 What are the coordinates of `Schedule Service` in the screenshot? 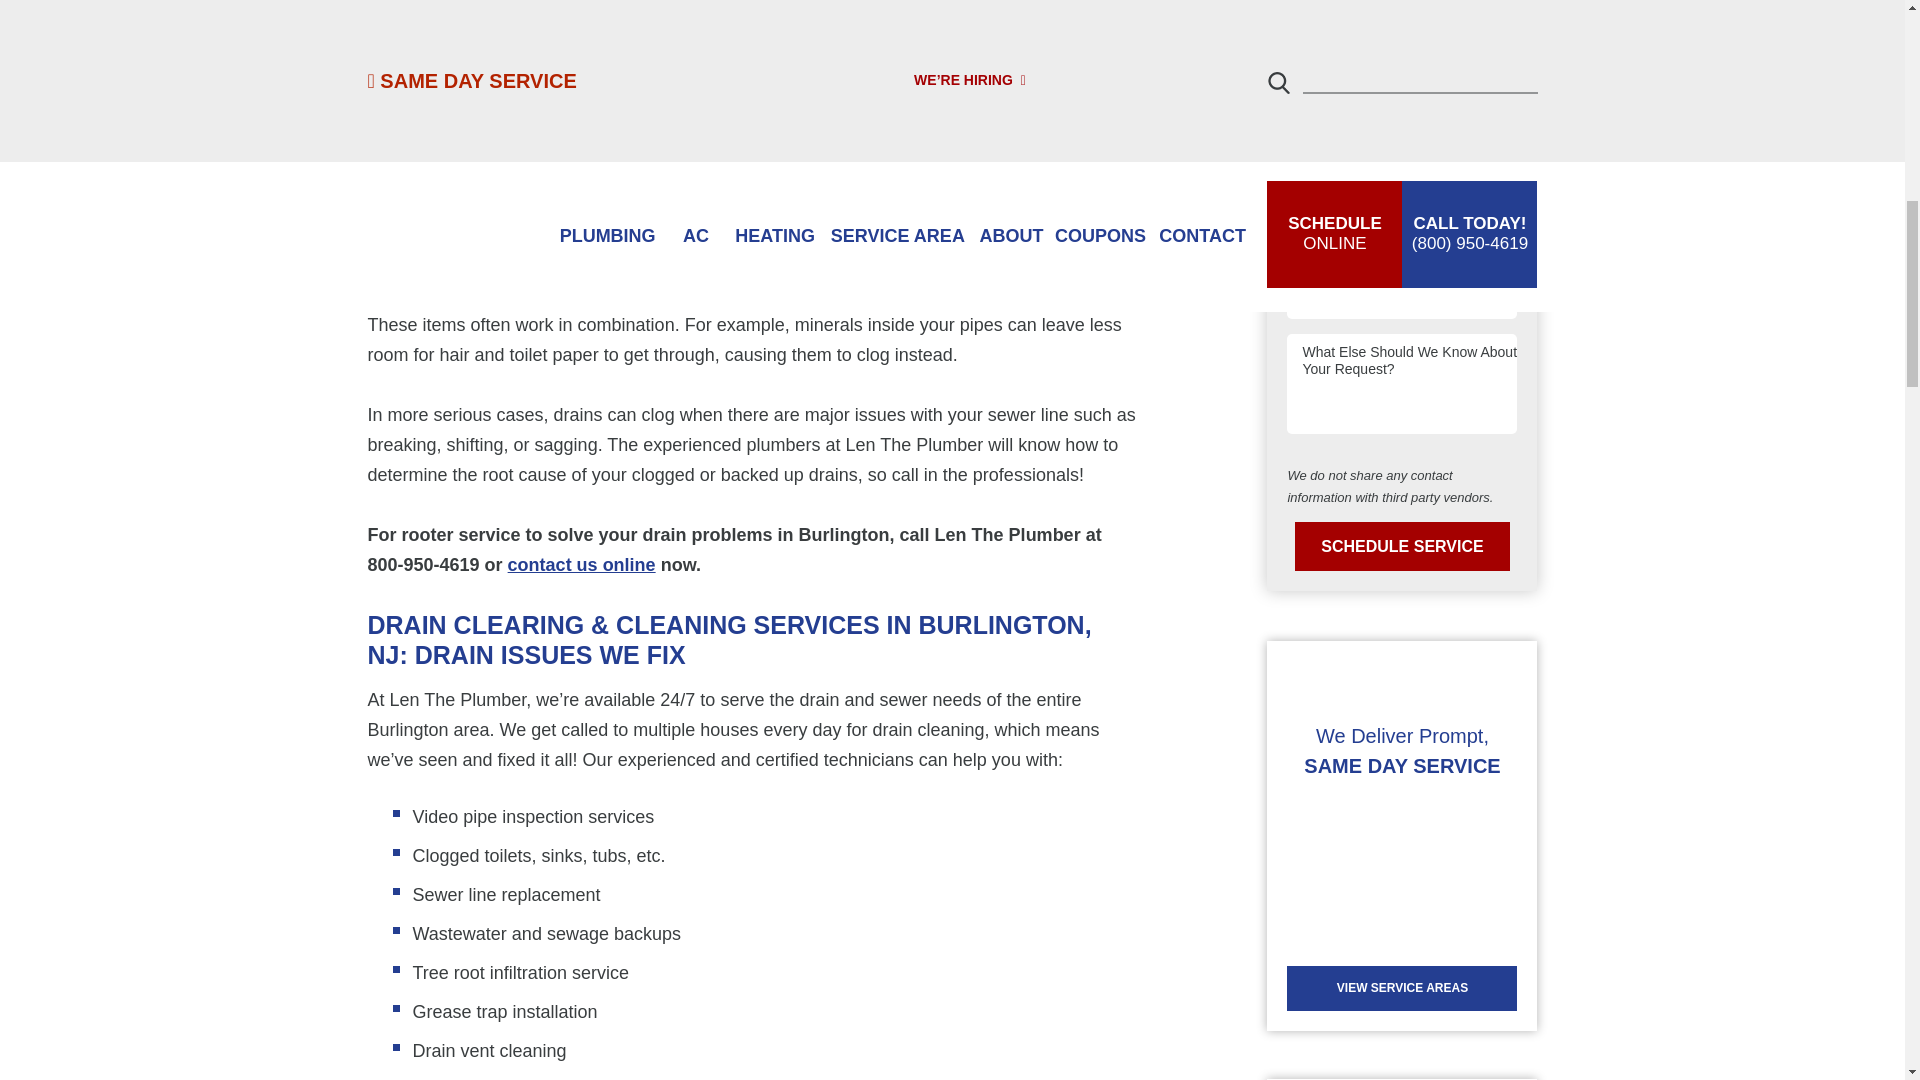 It's located at (1402, 546).